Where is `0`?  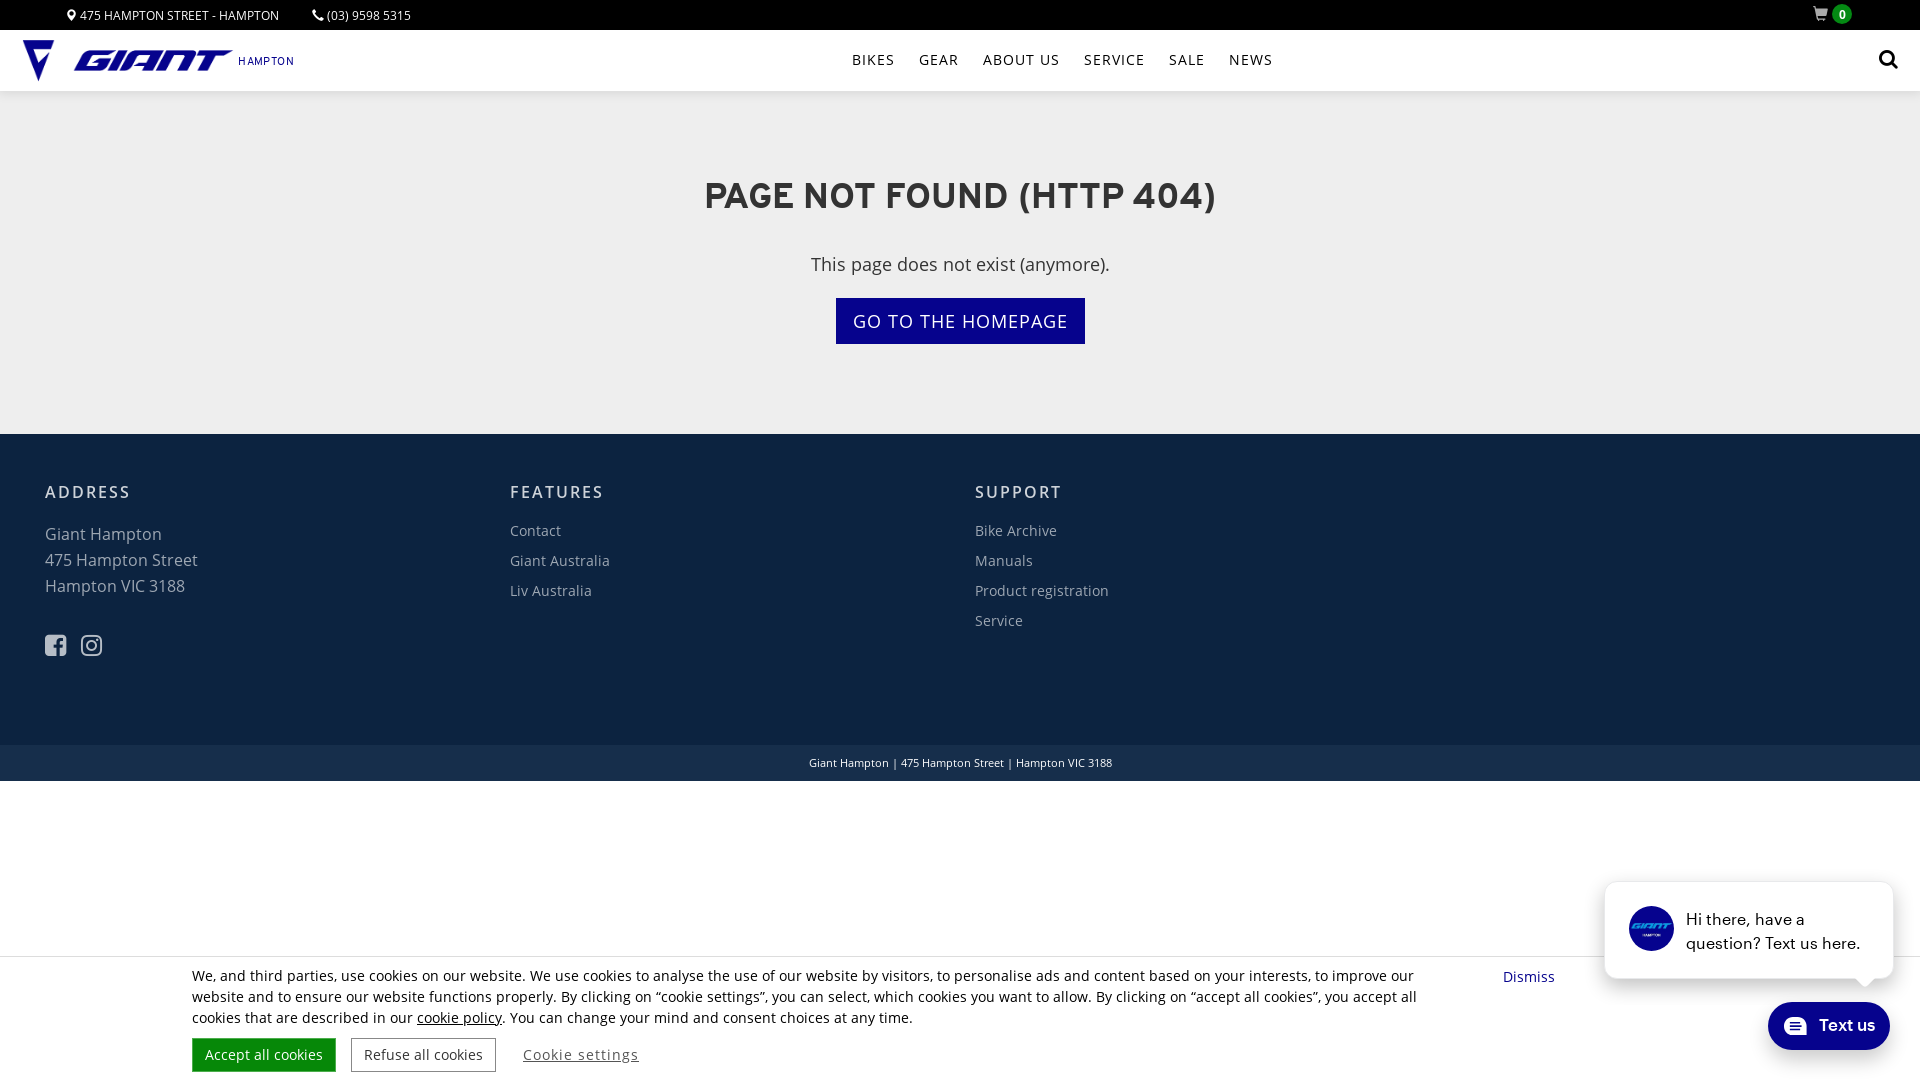 0 is located at coordinates (1836, 14).